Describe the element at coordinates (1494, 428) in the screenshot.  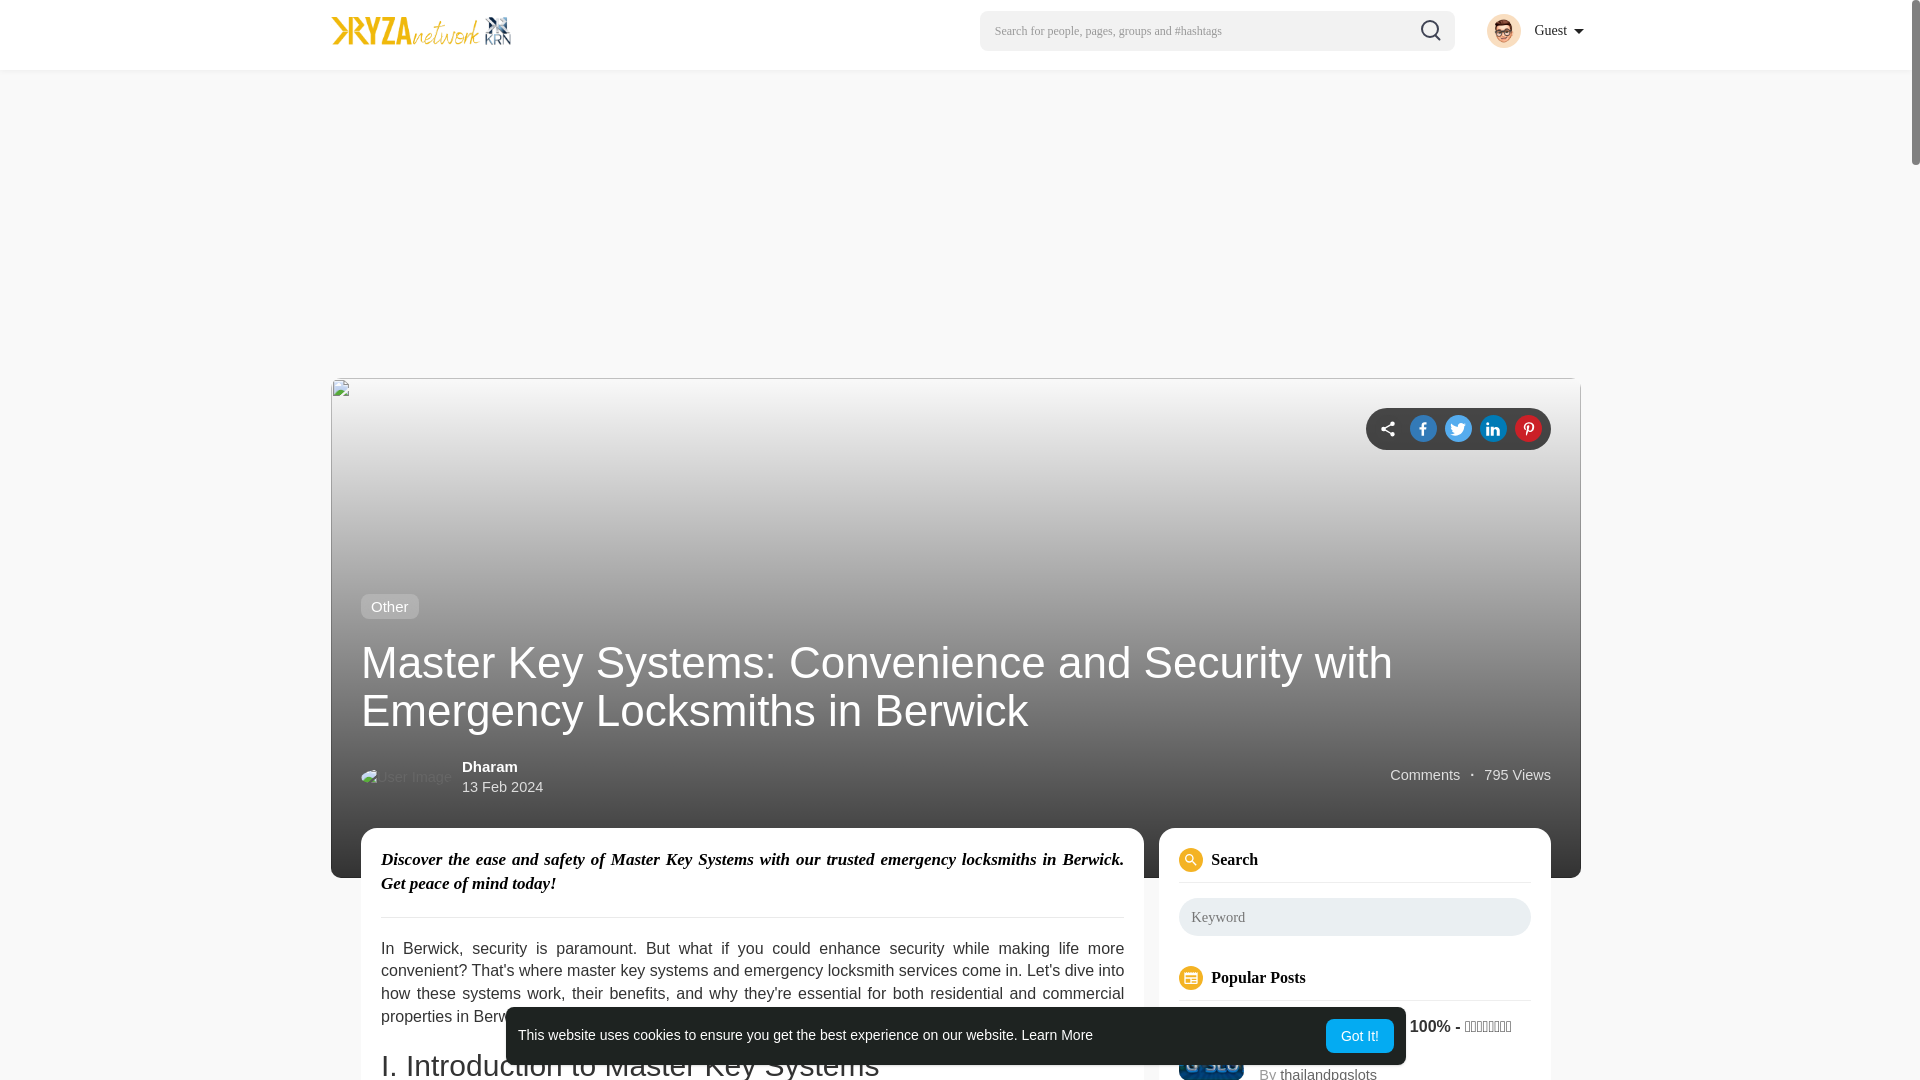
I see `Linkedin` at that location.